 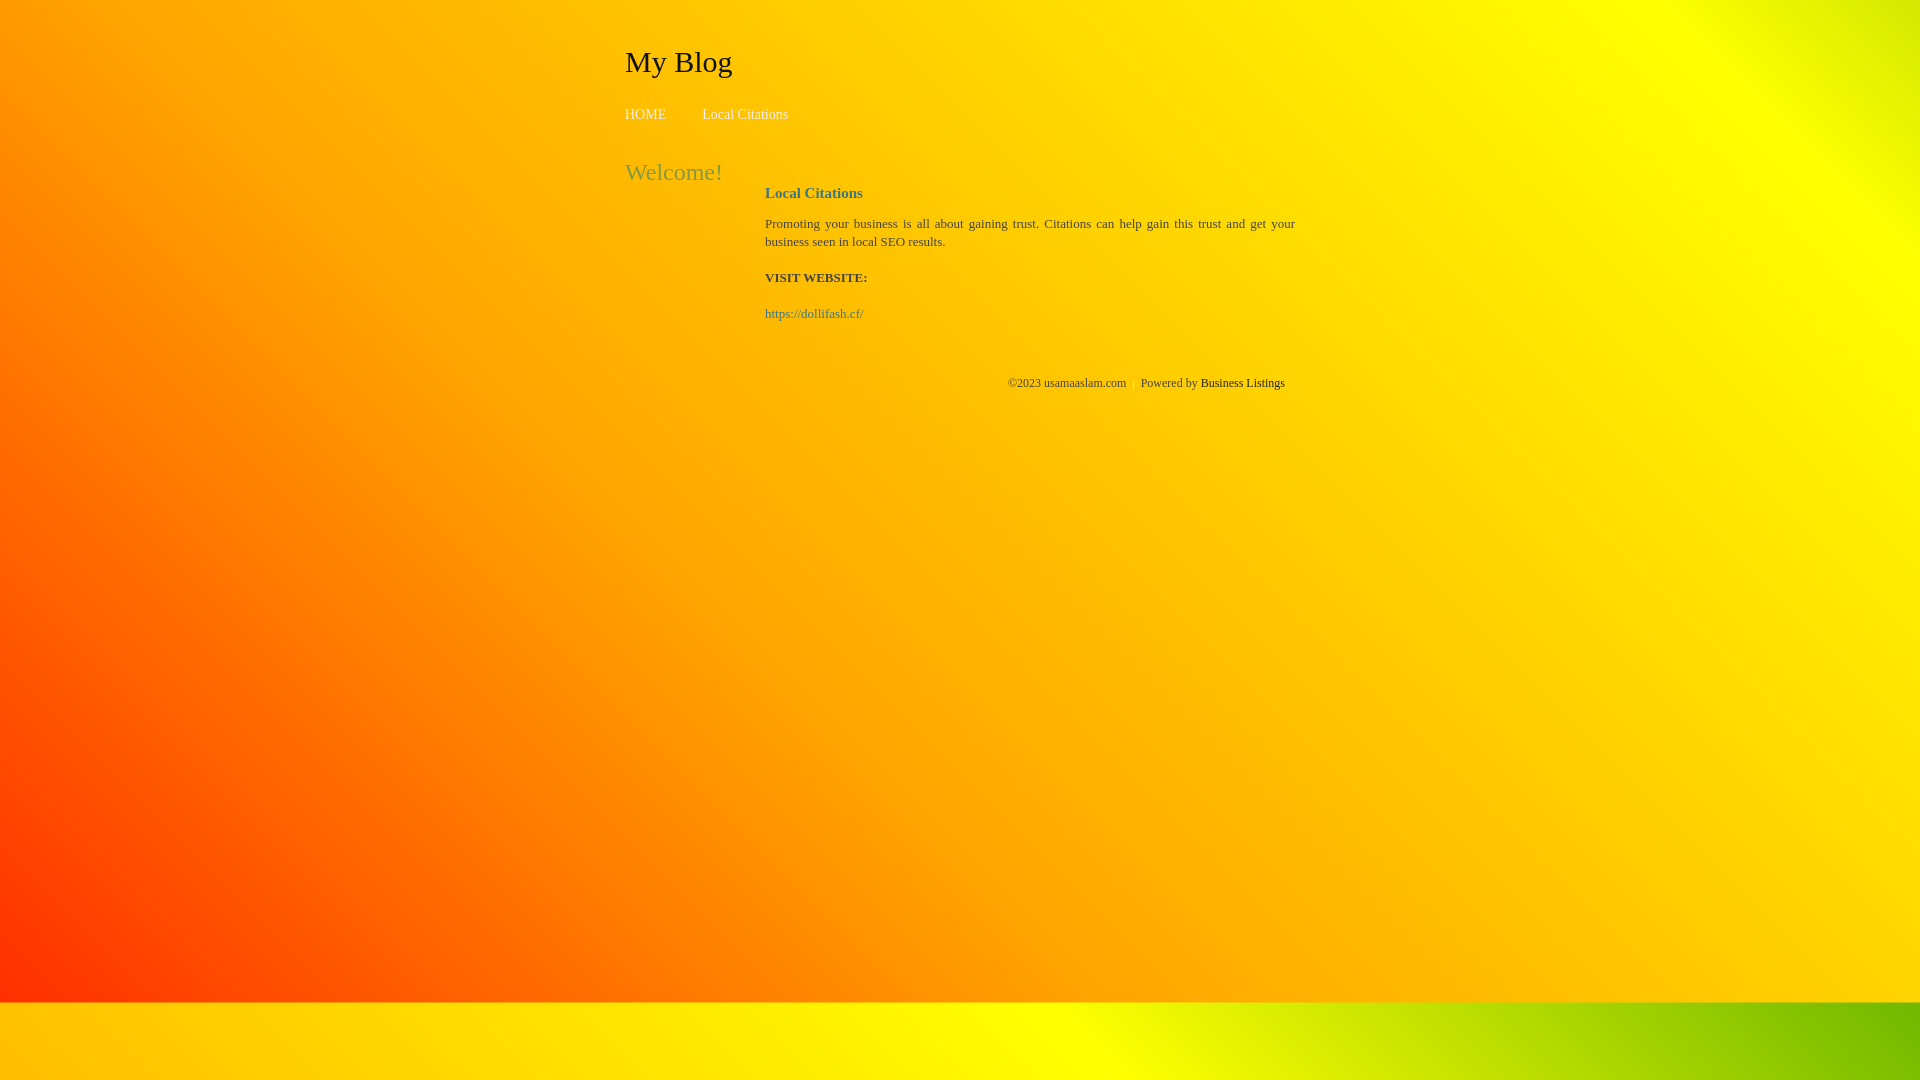 I want to click on HOME, so click(x=646, y=114).